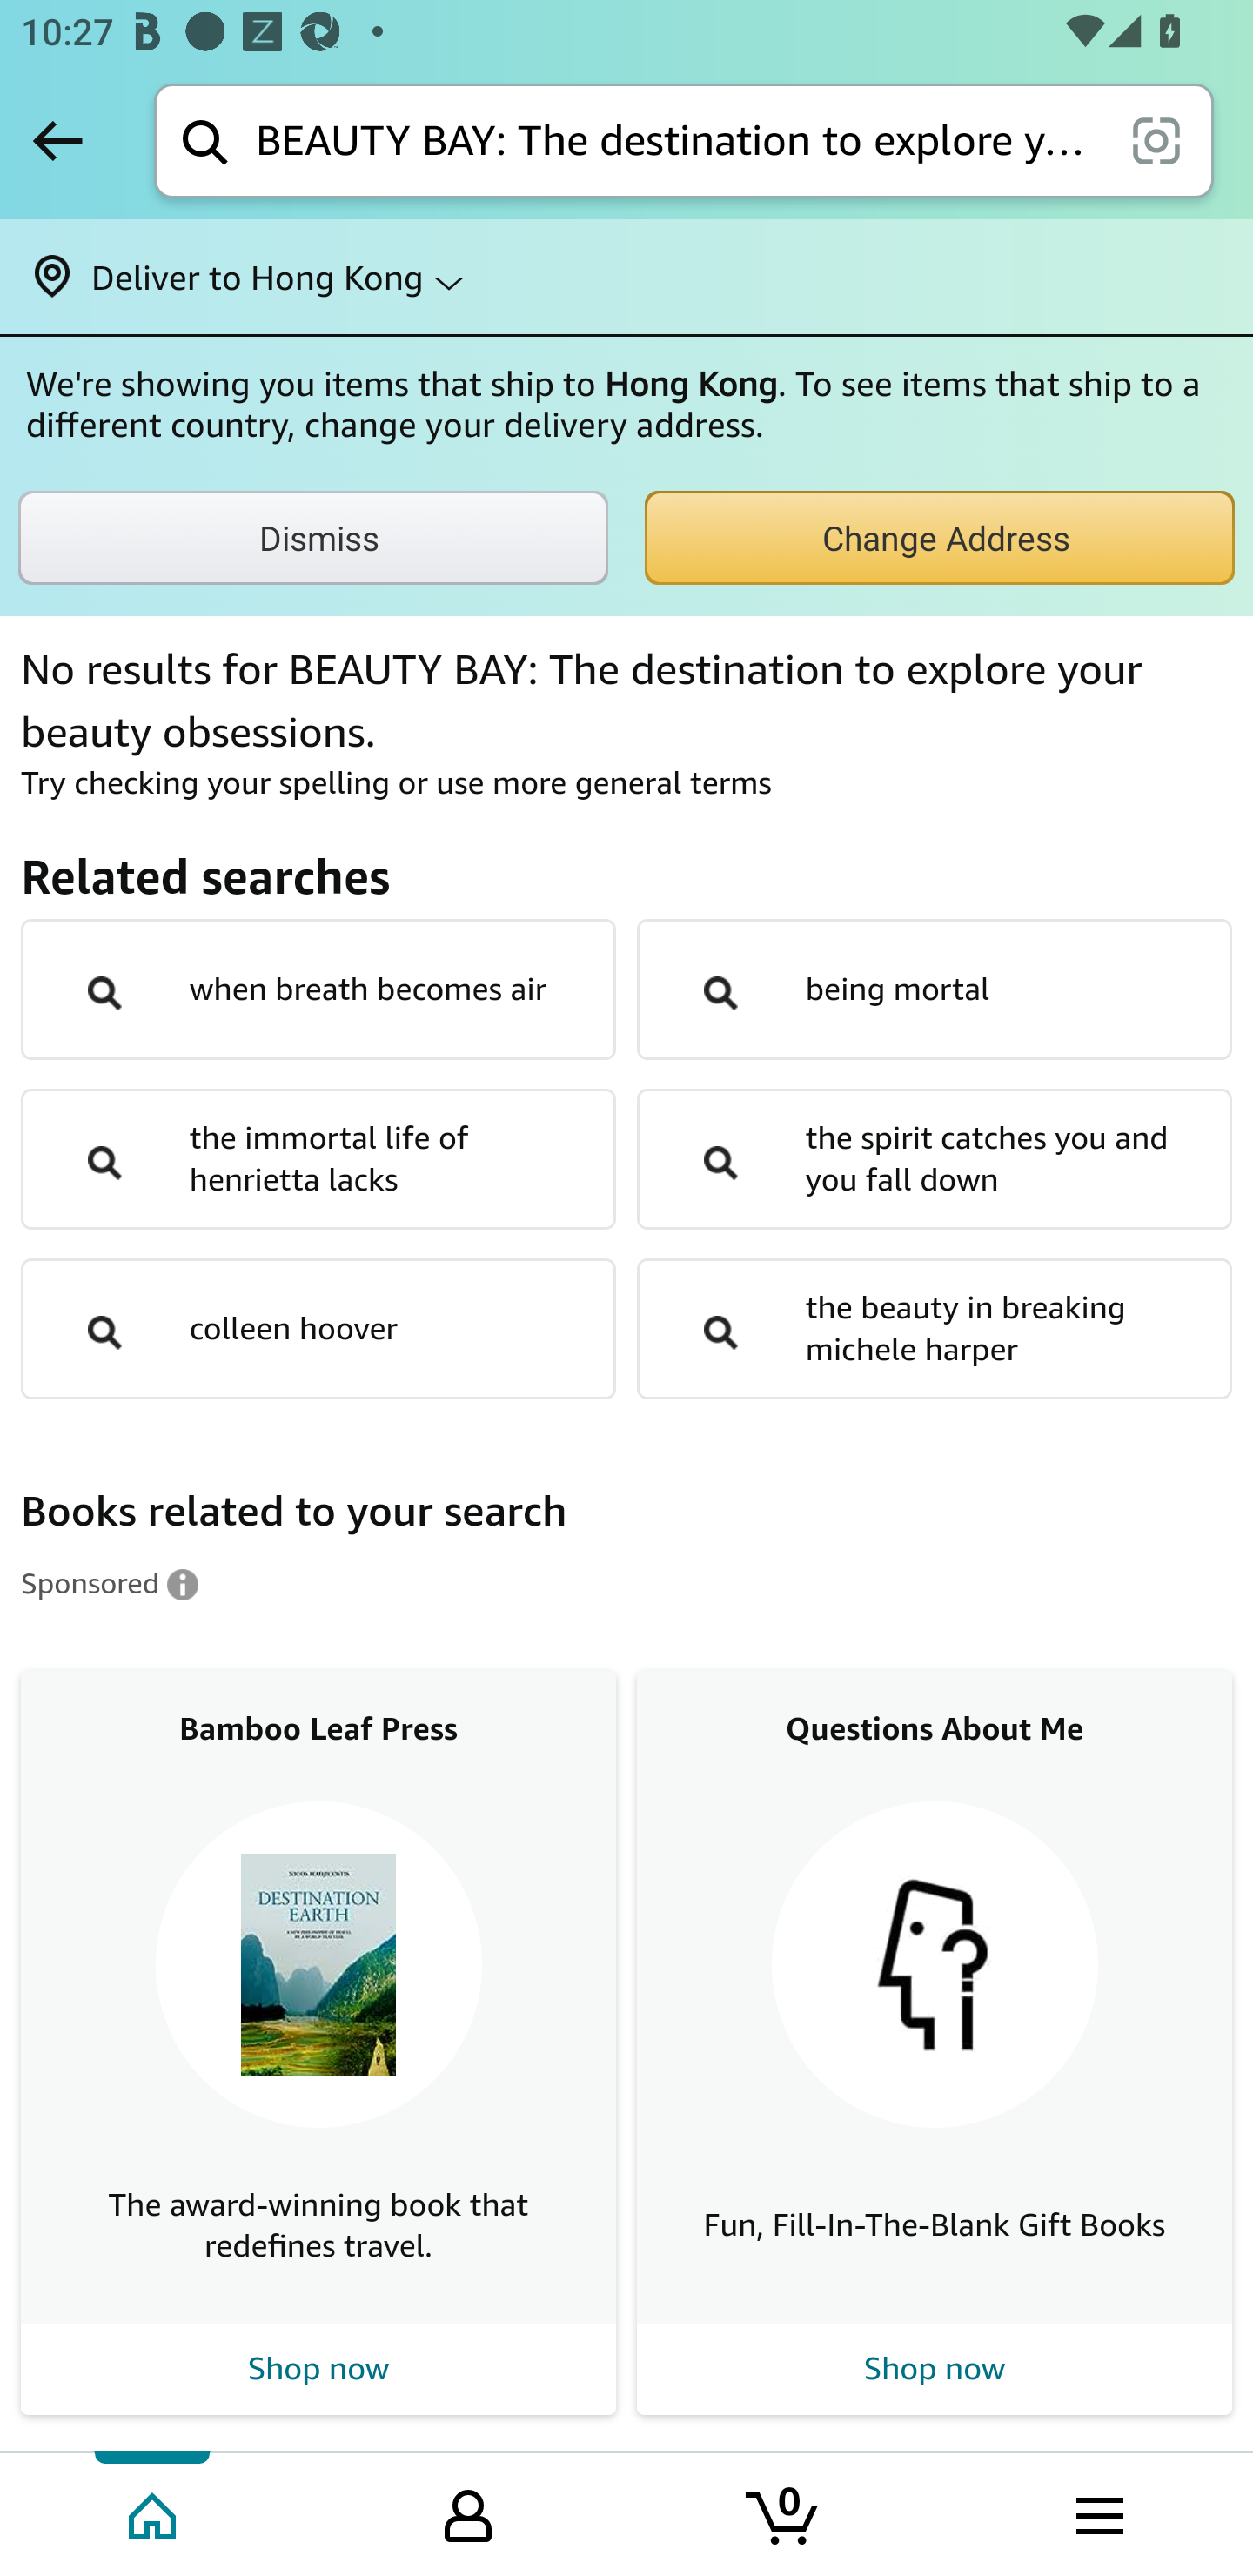 The height and width of the screenshot is (2576, 1253). Describe the element at coordinates (468, 2512) in the screenshot. I see `Your Amazon.com Tab 2 of 4` at that location.